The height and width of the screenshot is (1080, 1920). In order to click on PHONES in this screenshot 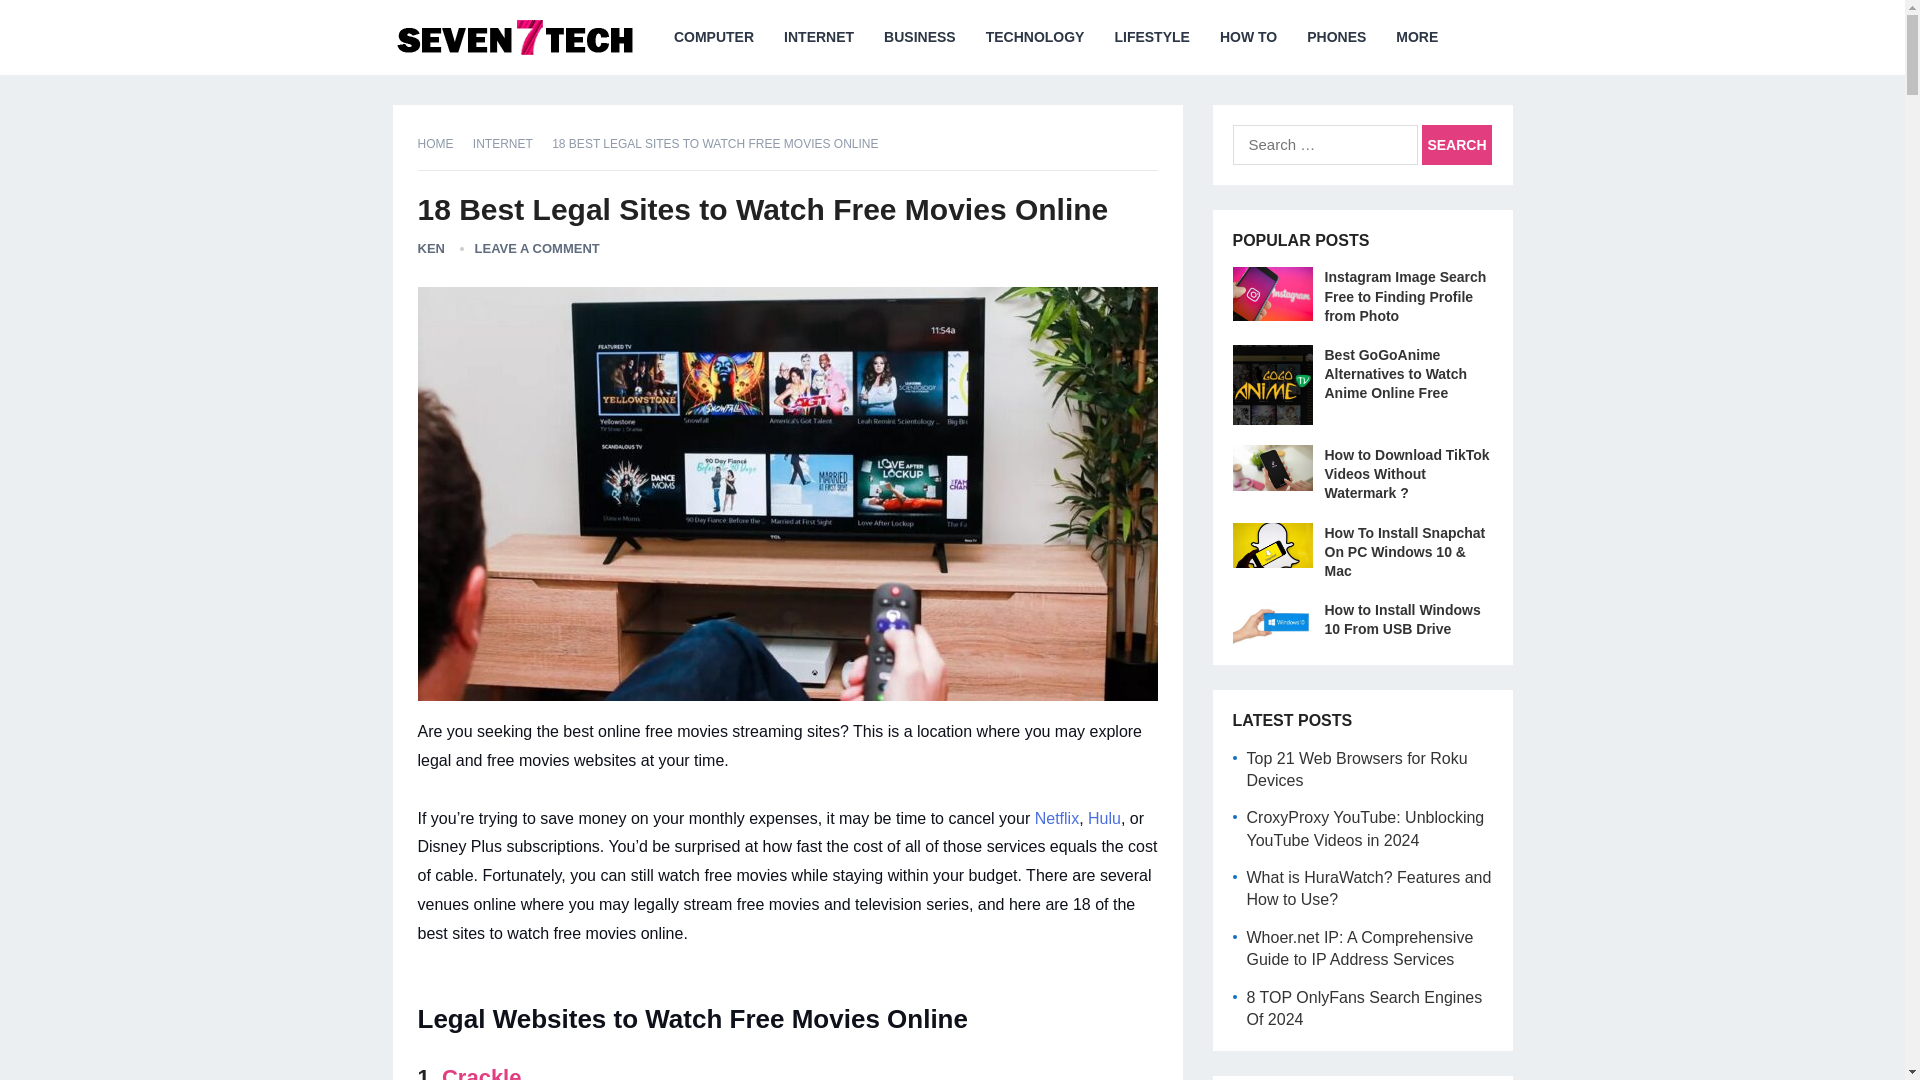, I will do `click(1336, 37)`.